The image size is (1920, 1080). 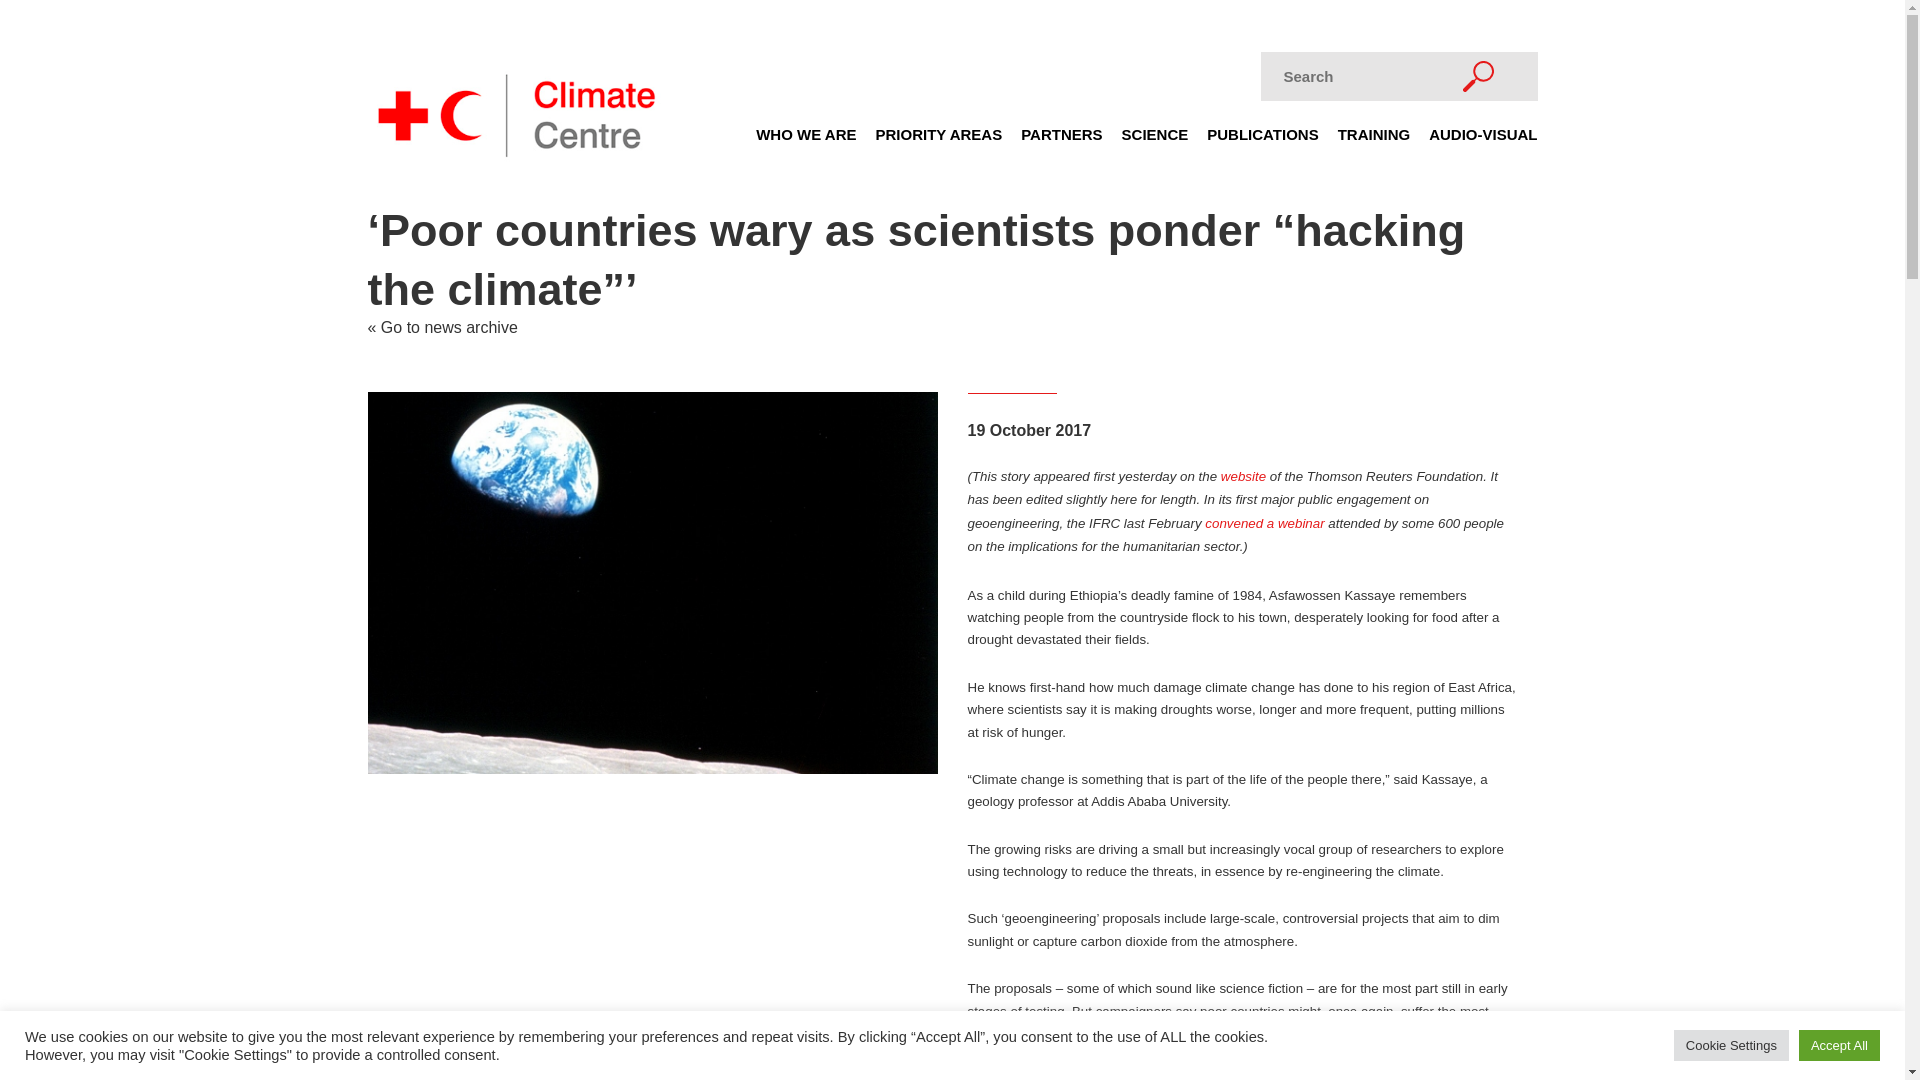 I want to click on TRAINING, so click(x=1374, y=140).